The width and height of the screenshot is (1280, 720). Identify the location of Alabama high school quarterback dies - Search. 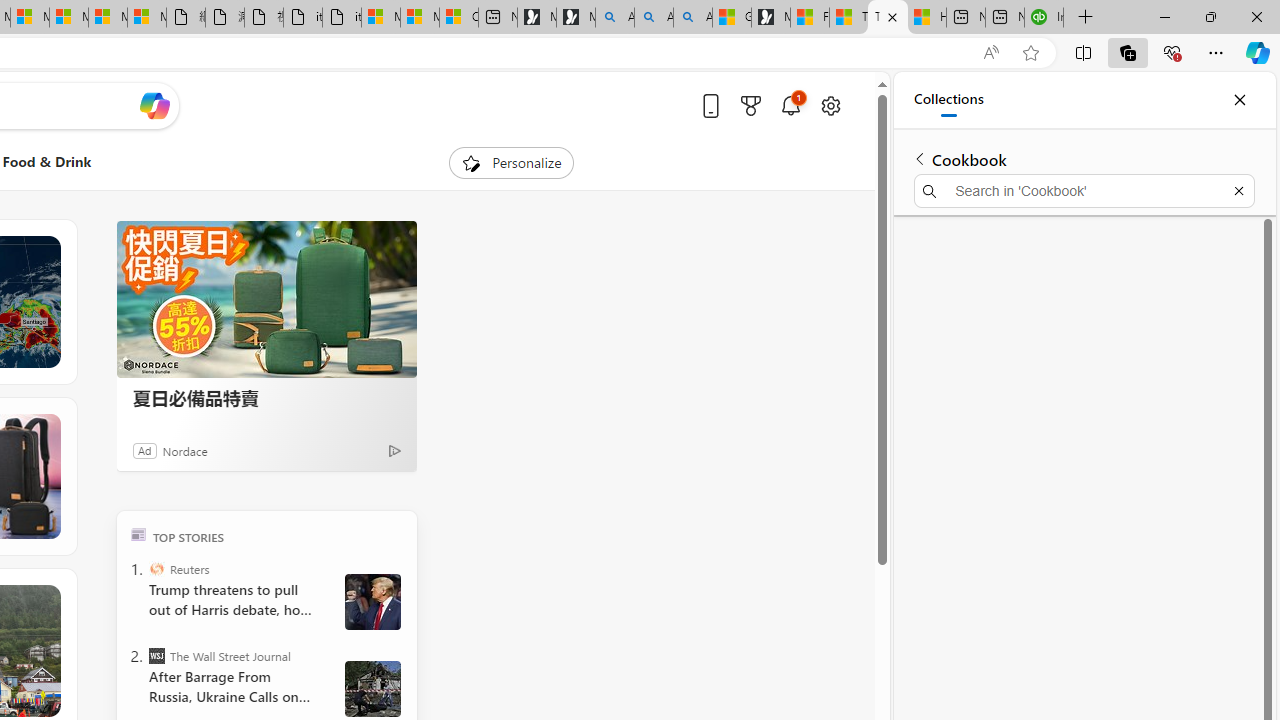
(614, 18).